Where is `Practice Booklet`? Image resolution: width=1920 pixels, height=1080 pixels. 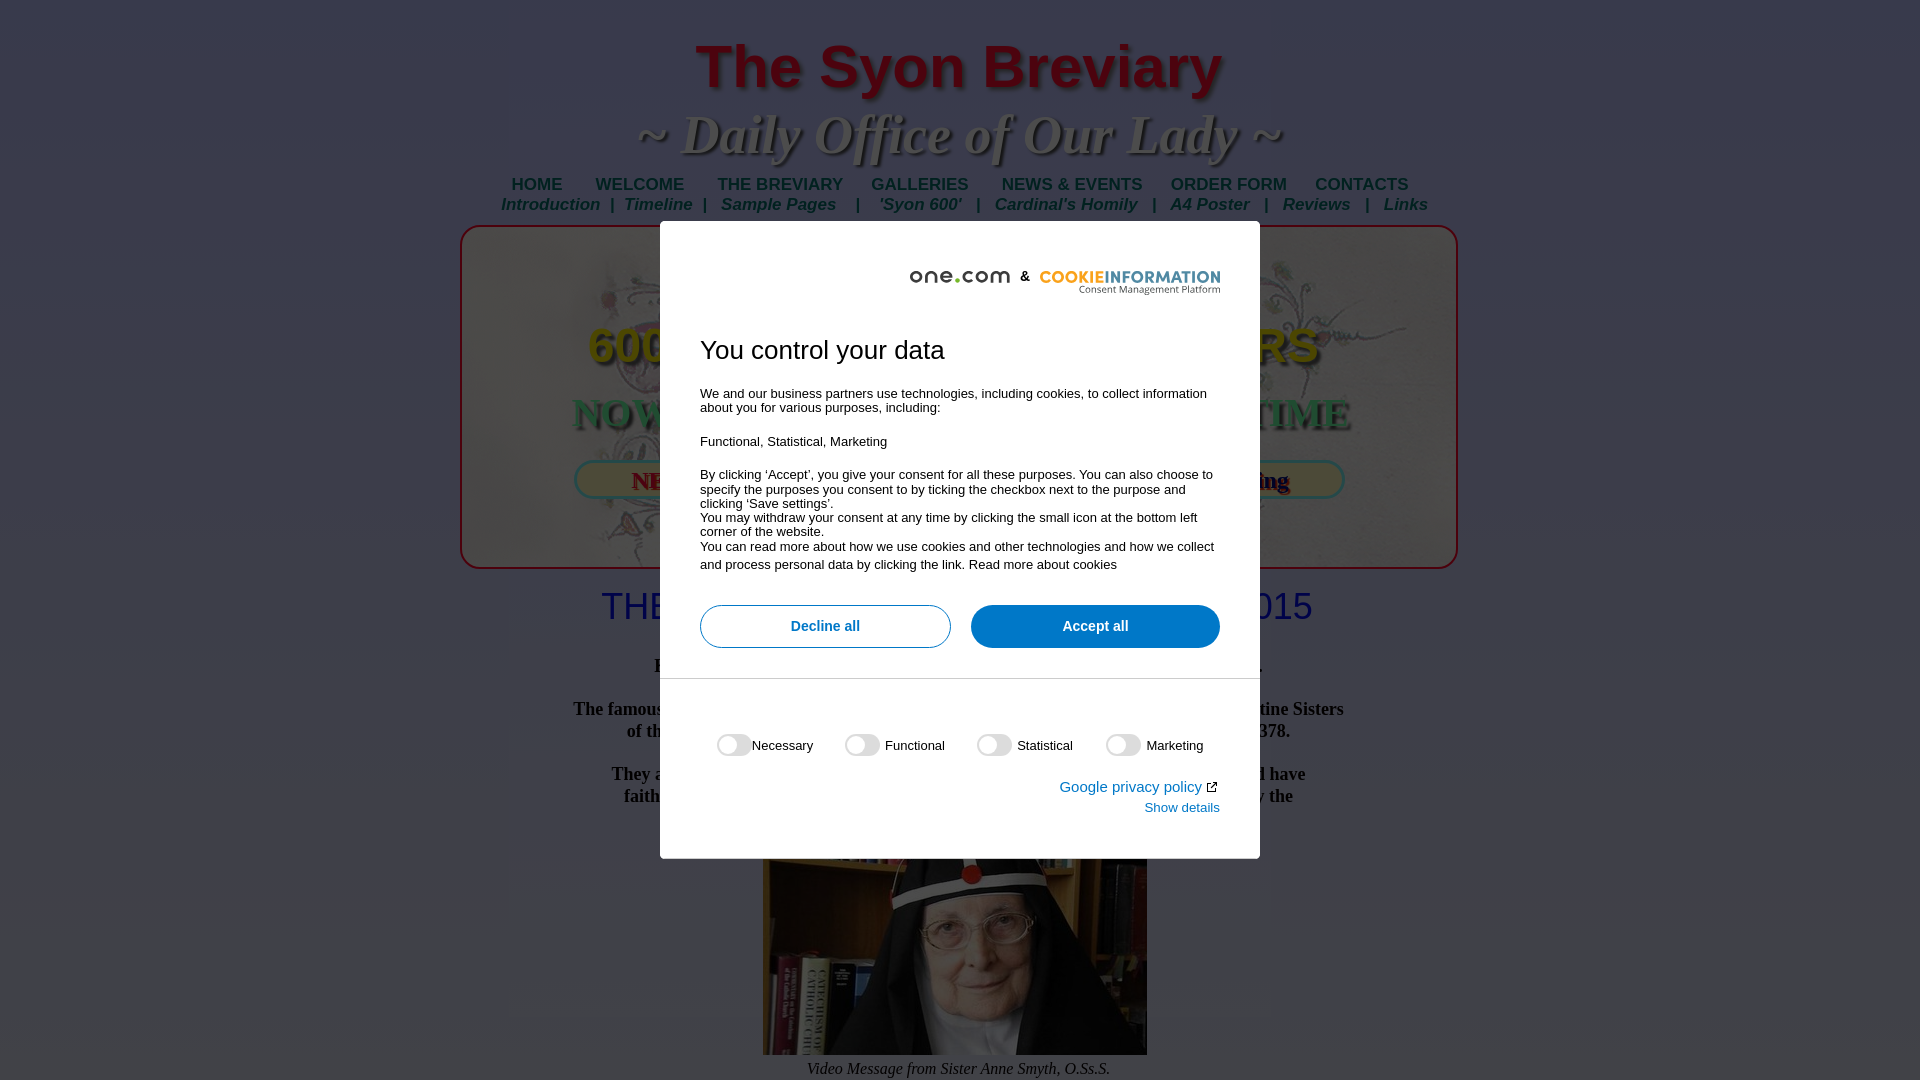
Practice Booklet is located at coordinates (1066, 479).